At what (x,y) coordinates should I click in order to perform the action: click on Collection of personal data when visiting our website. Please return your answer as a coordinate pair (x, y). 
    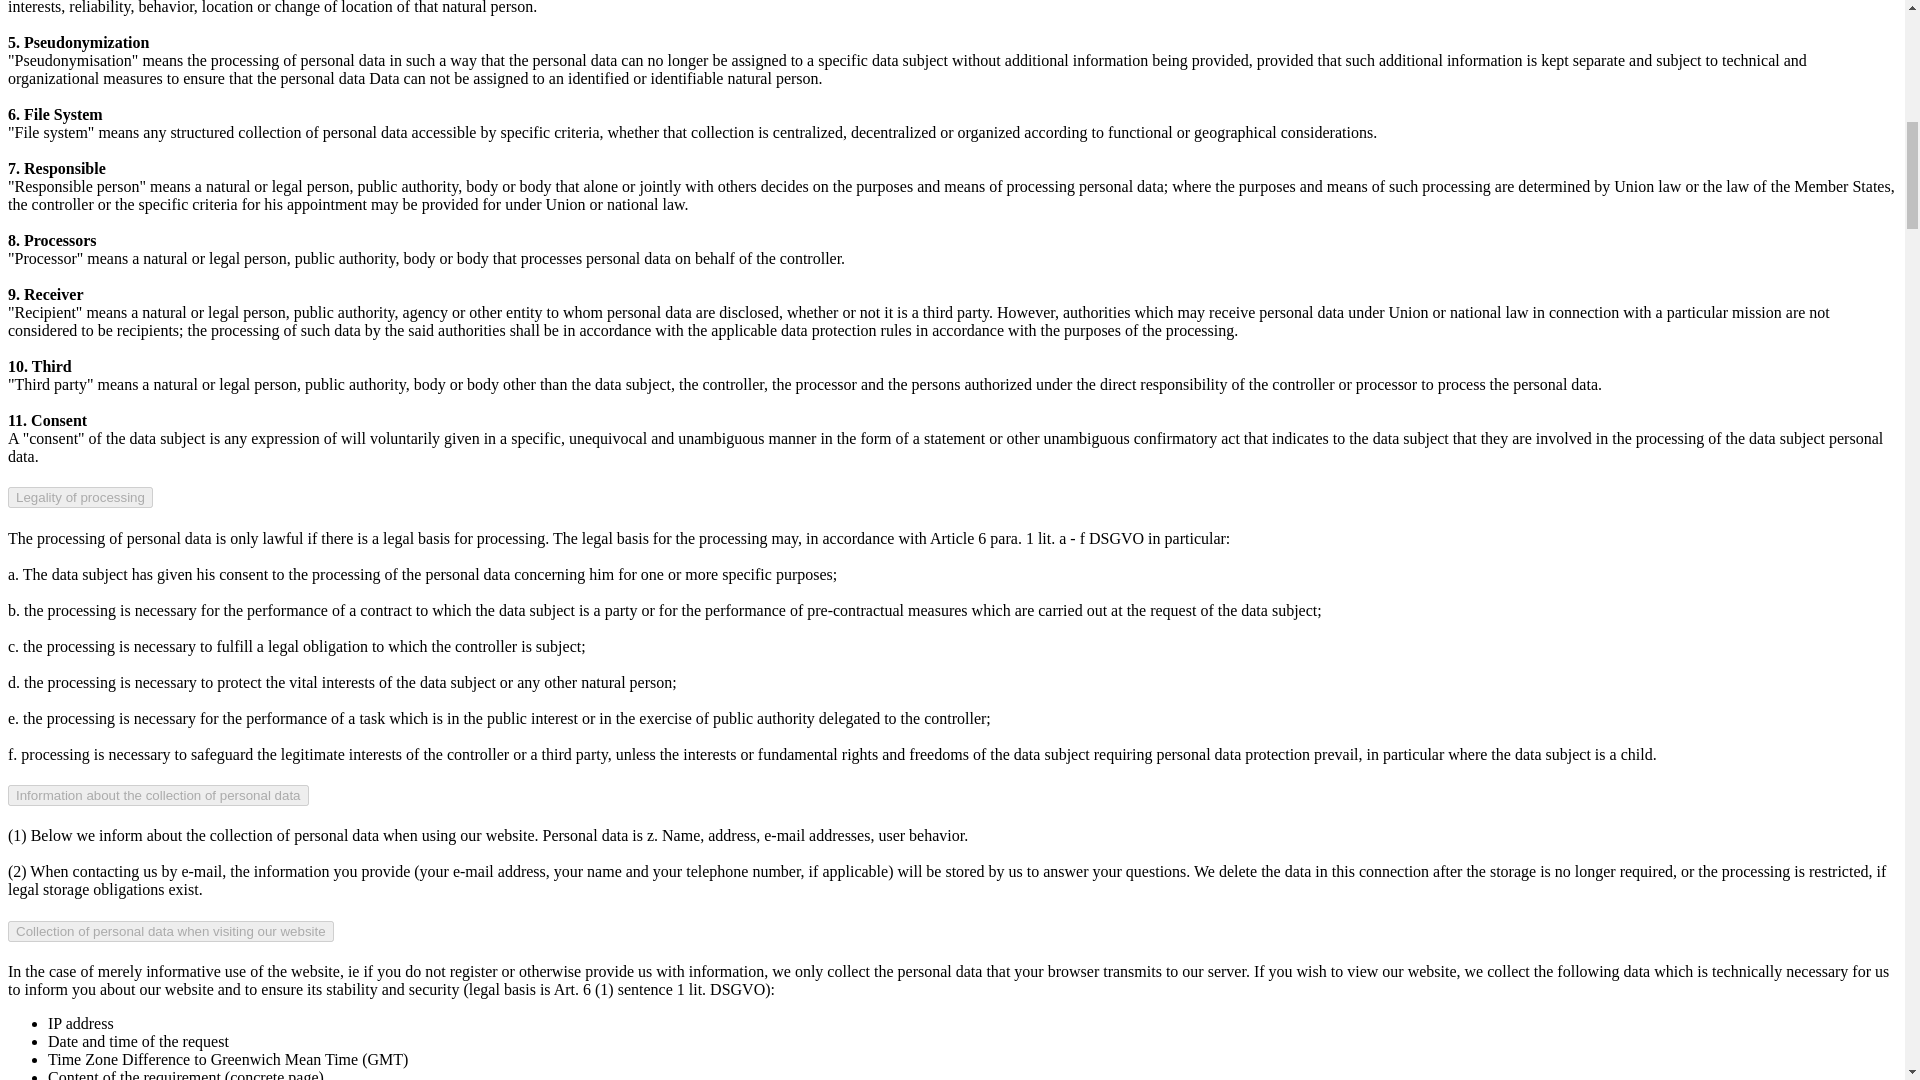
    Looking at the image, I should click on (170, 931).